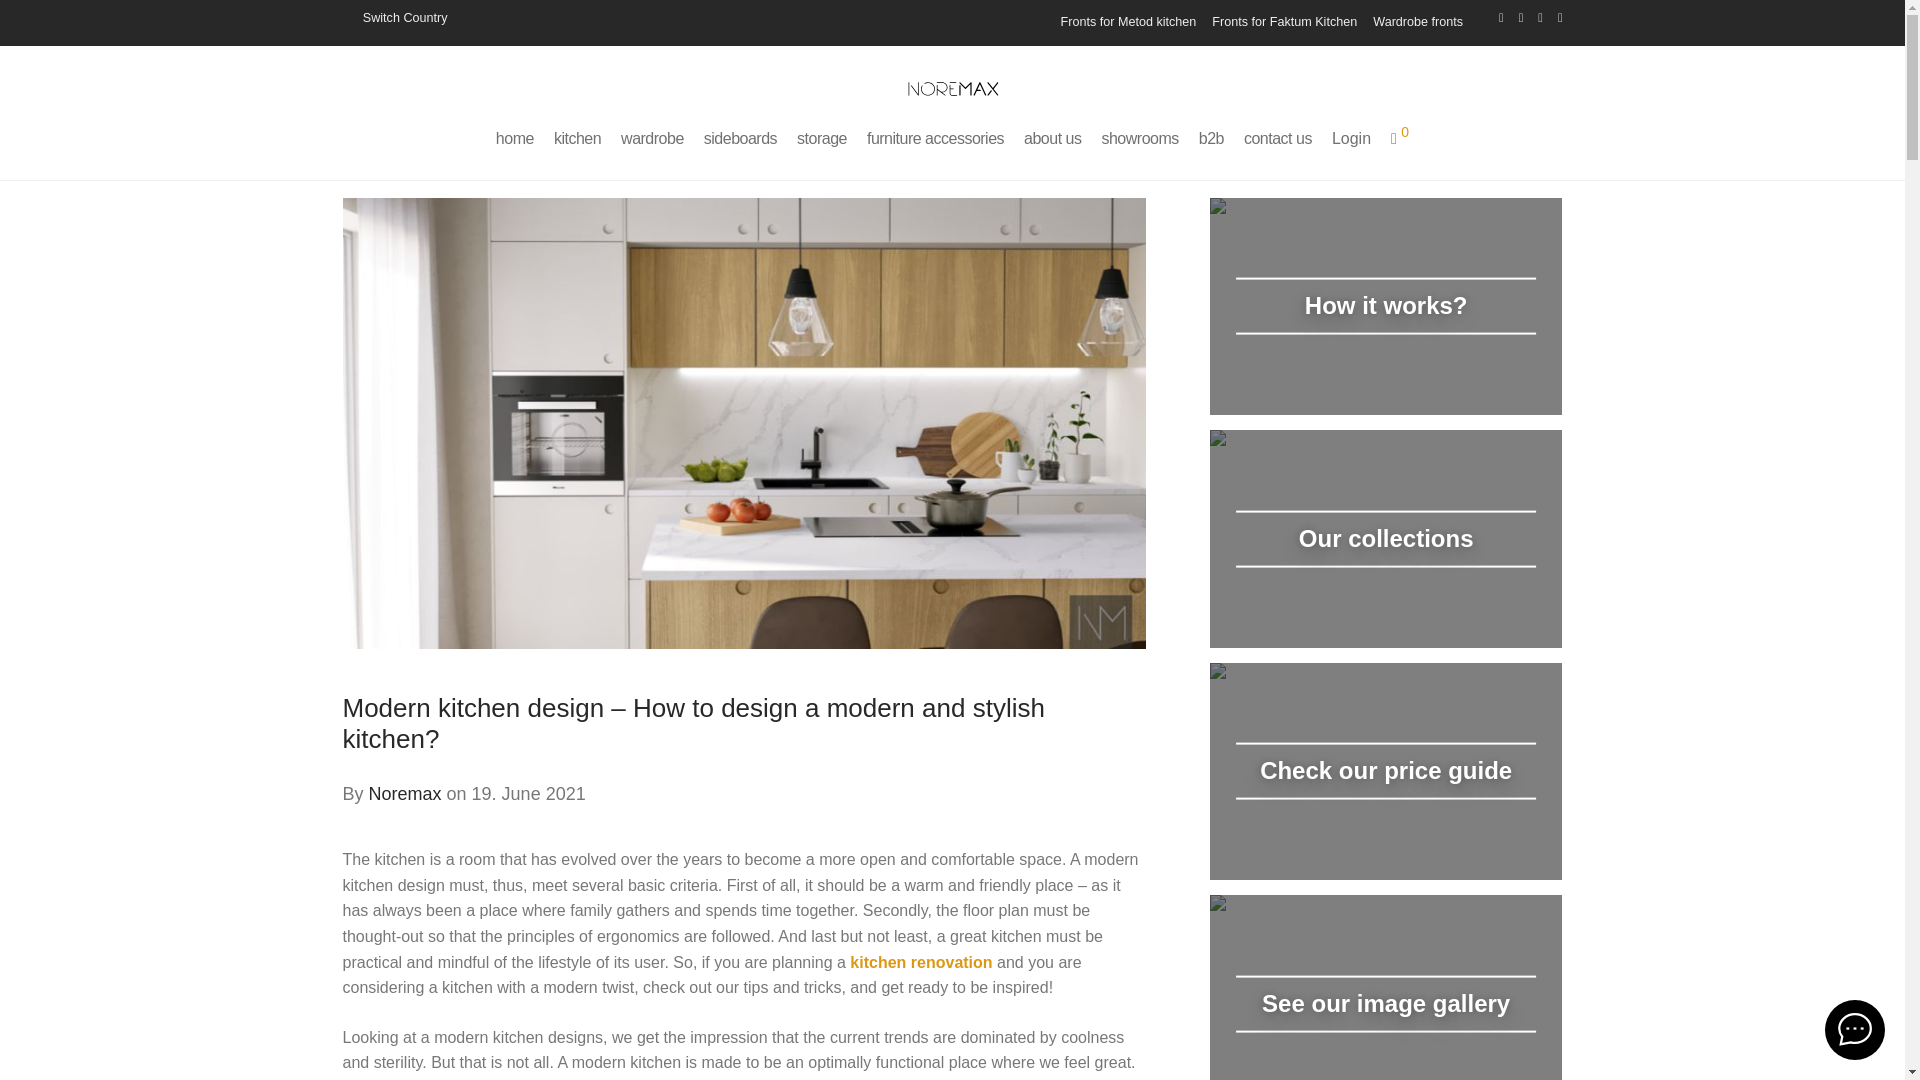 This screenshot has width=1920, height=1080. I want to click on wardrobe, so click(652, 138).